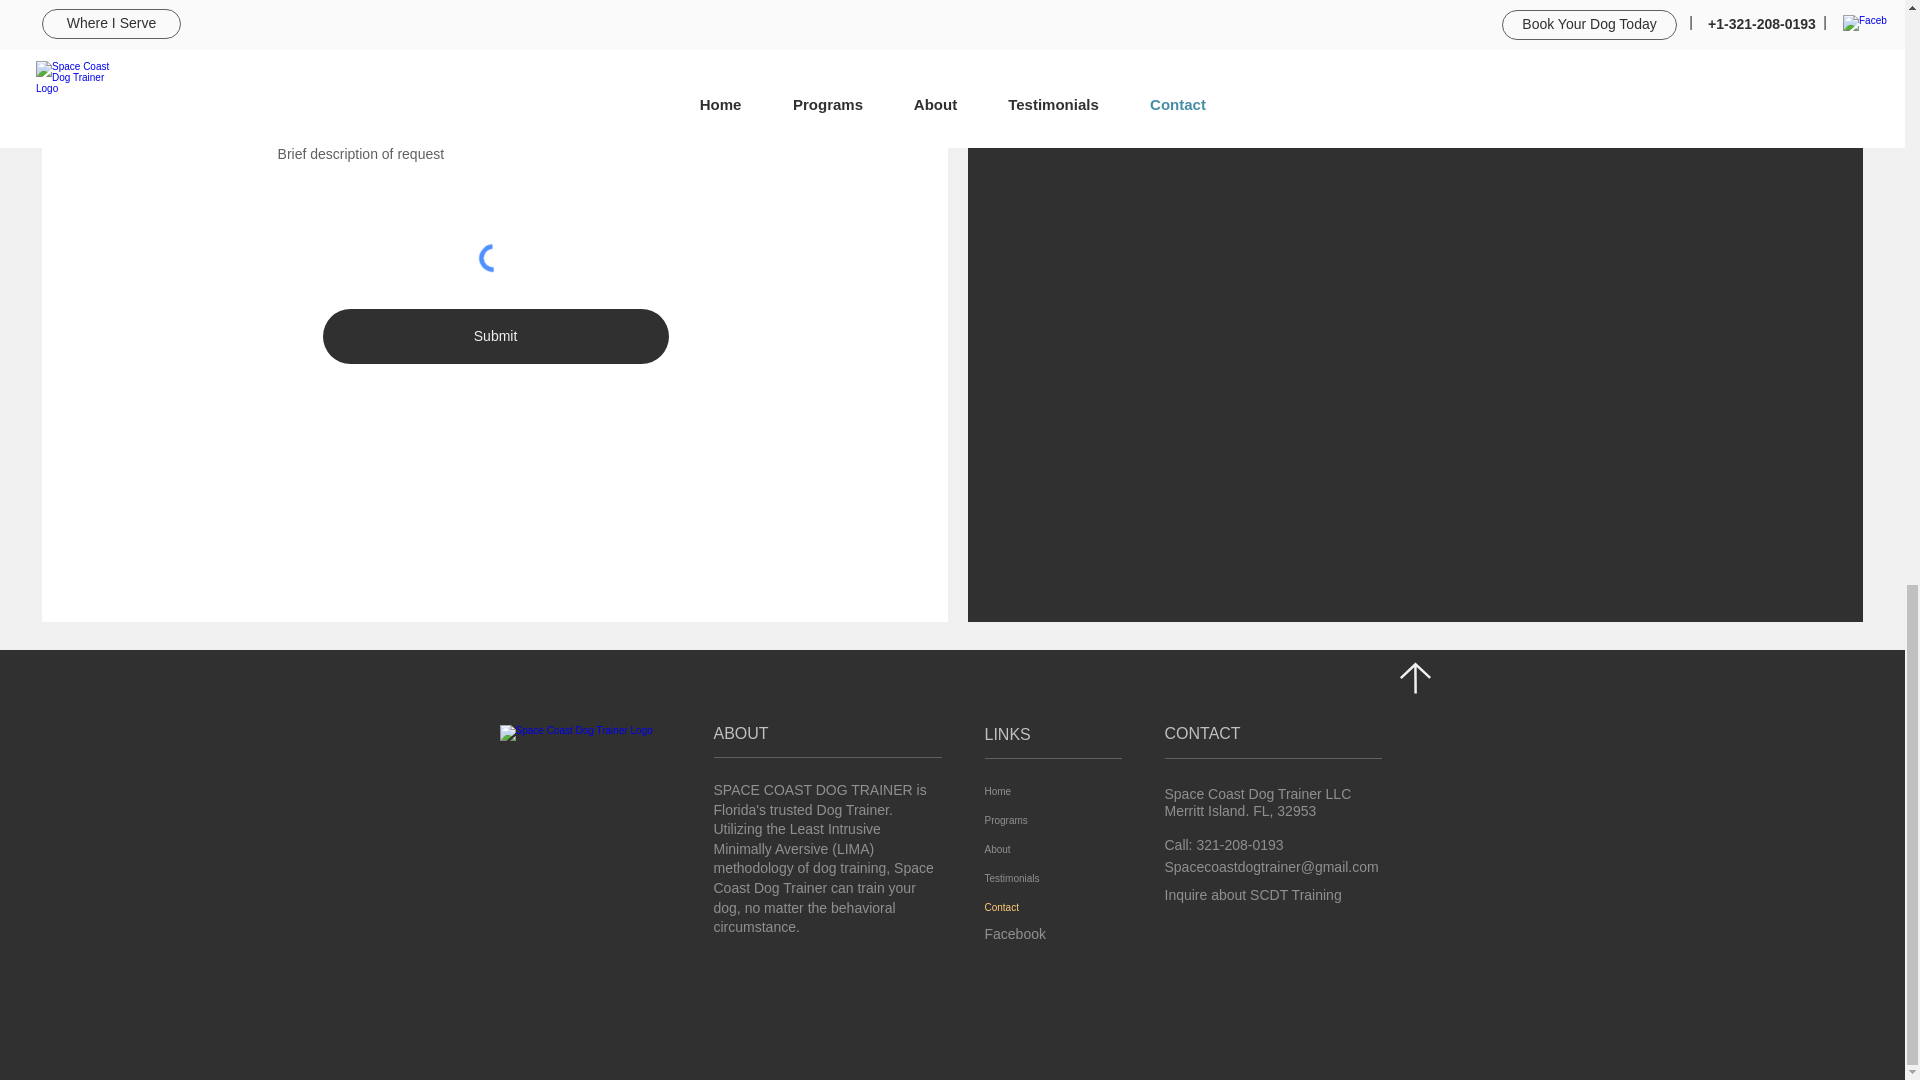  What do you see at coordinates (1028, 878) in the screenshot?
I see `Testimonials` at bounding box center [1028, 878].